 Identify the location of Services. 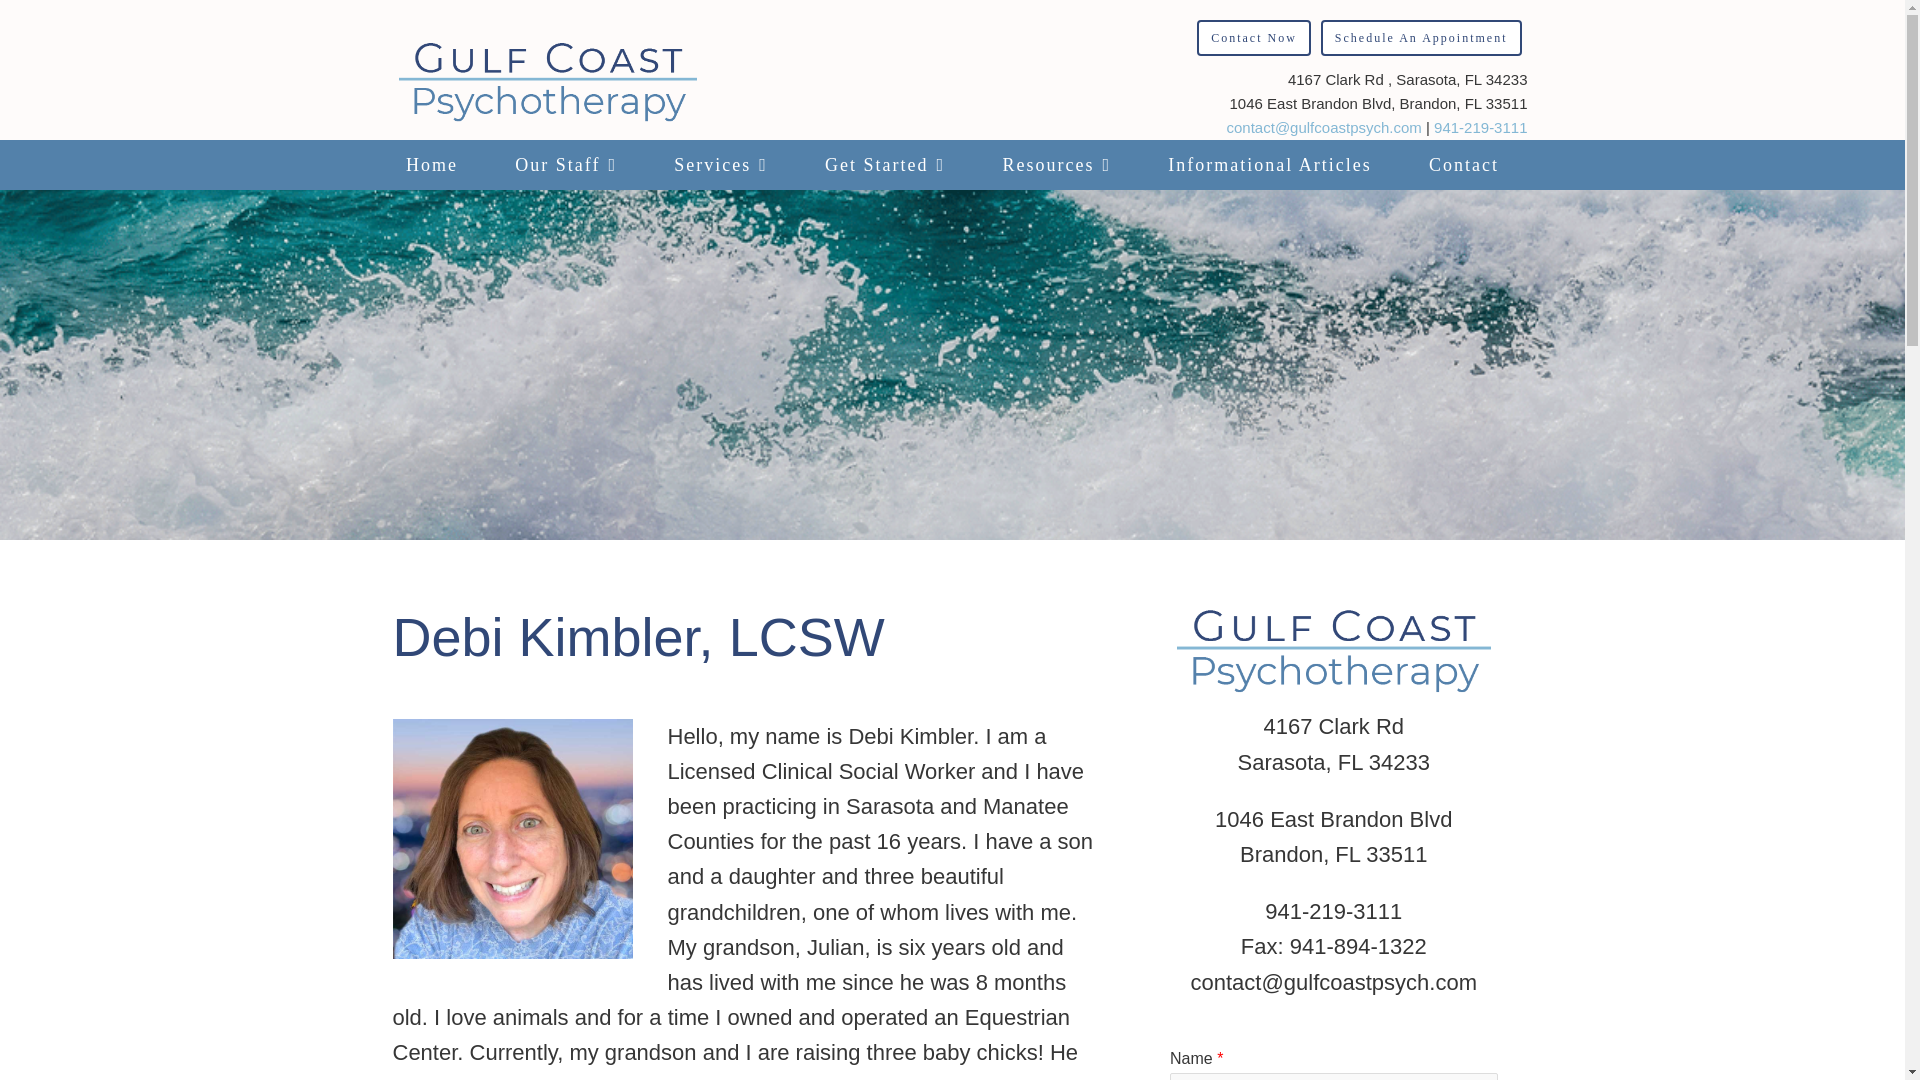
(720, 165).